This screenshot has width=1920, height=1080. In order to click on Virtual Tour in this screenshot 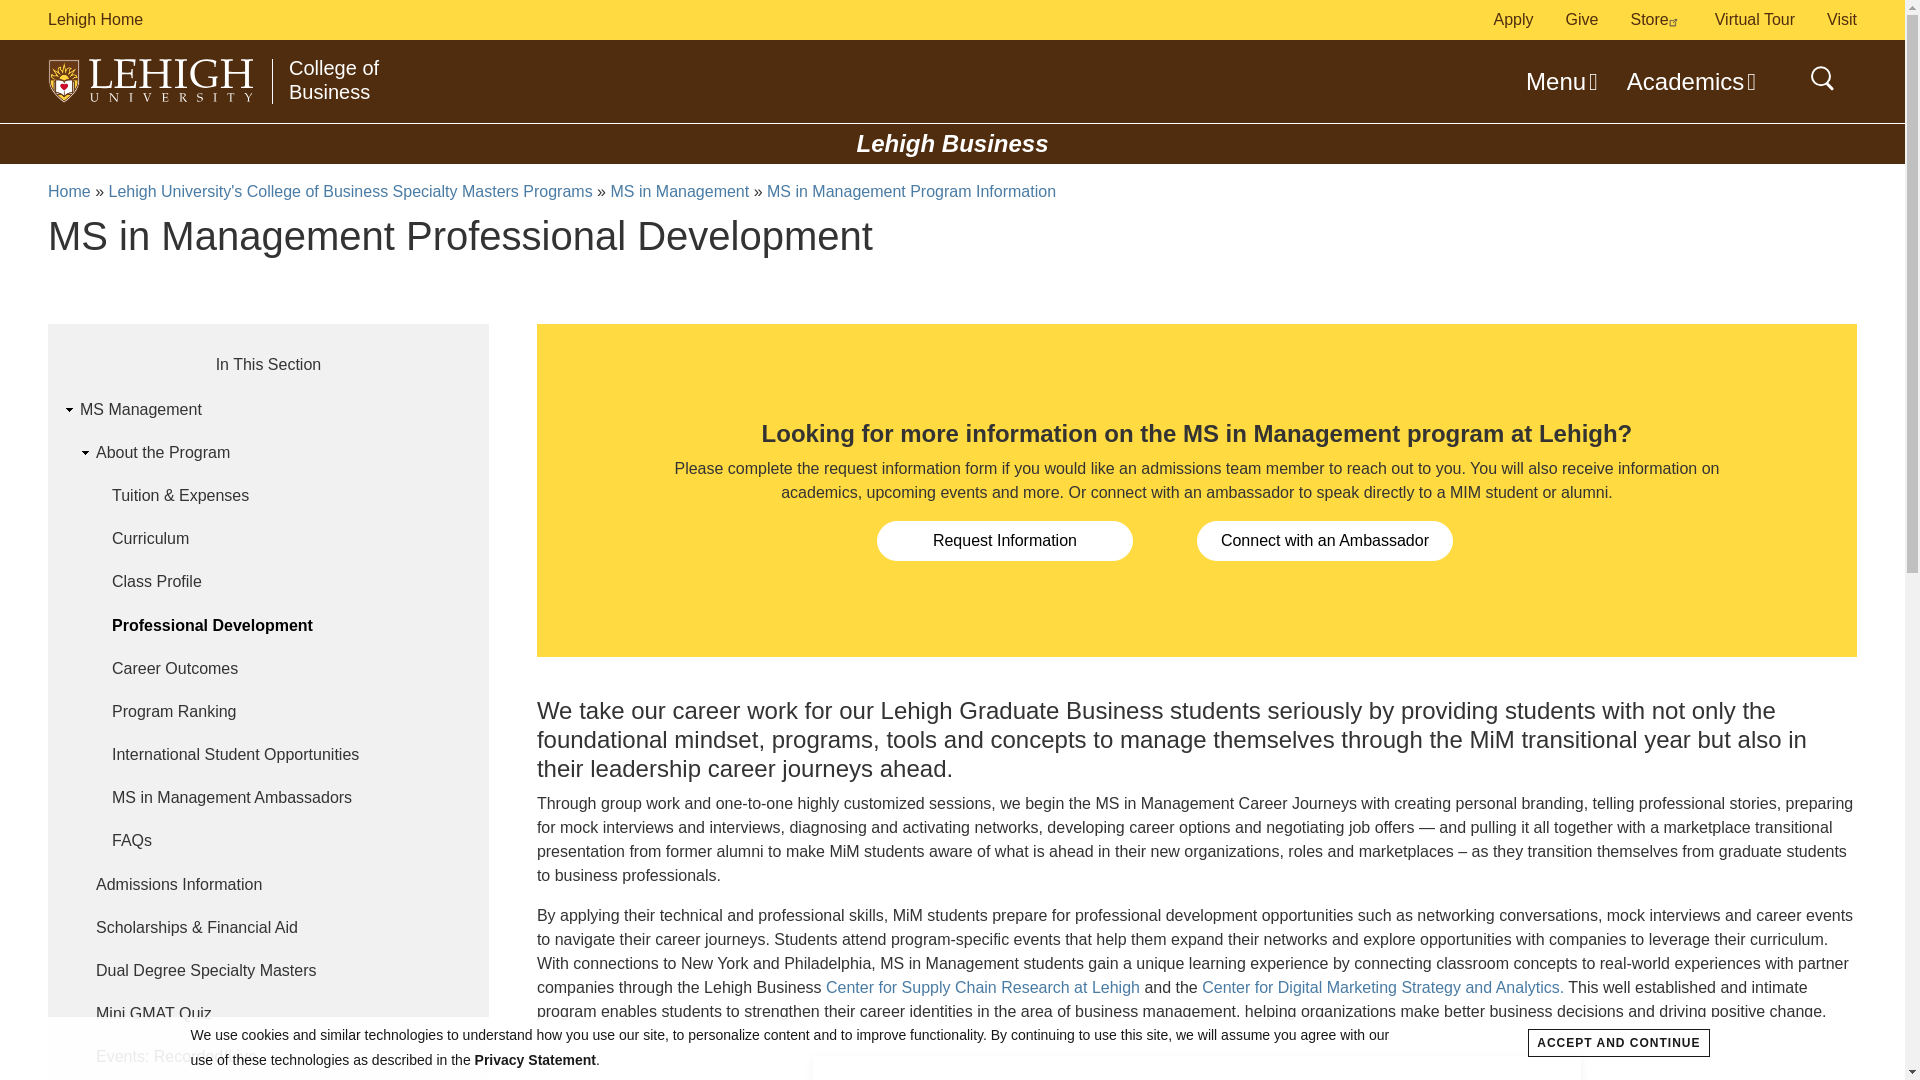, I will do `click(1754, 19)`.